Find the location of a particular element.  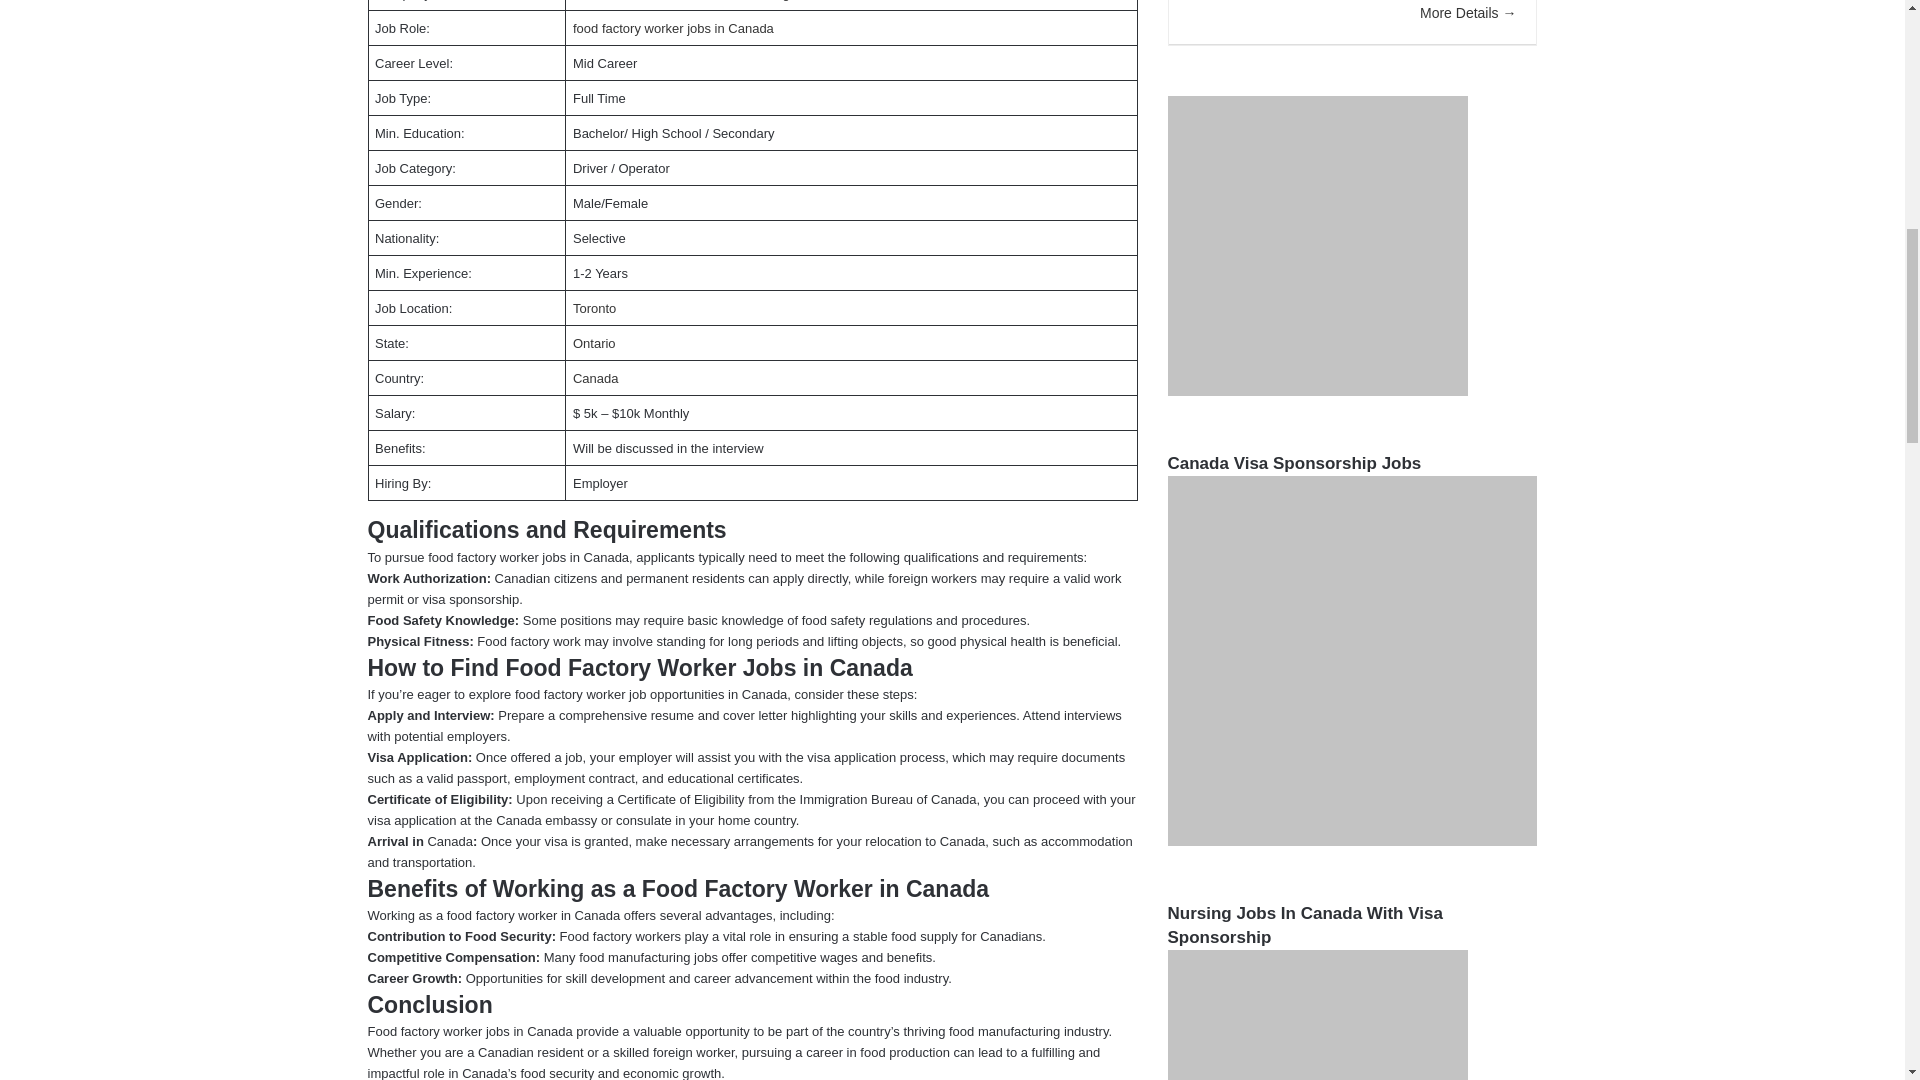

Toronto is located at coordinates (594, 308).